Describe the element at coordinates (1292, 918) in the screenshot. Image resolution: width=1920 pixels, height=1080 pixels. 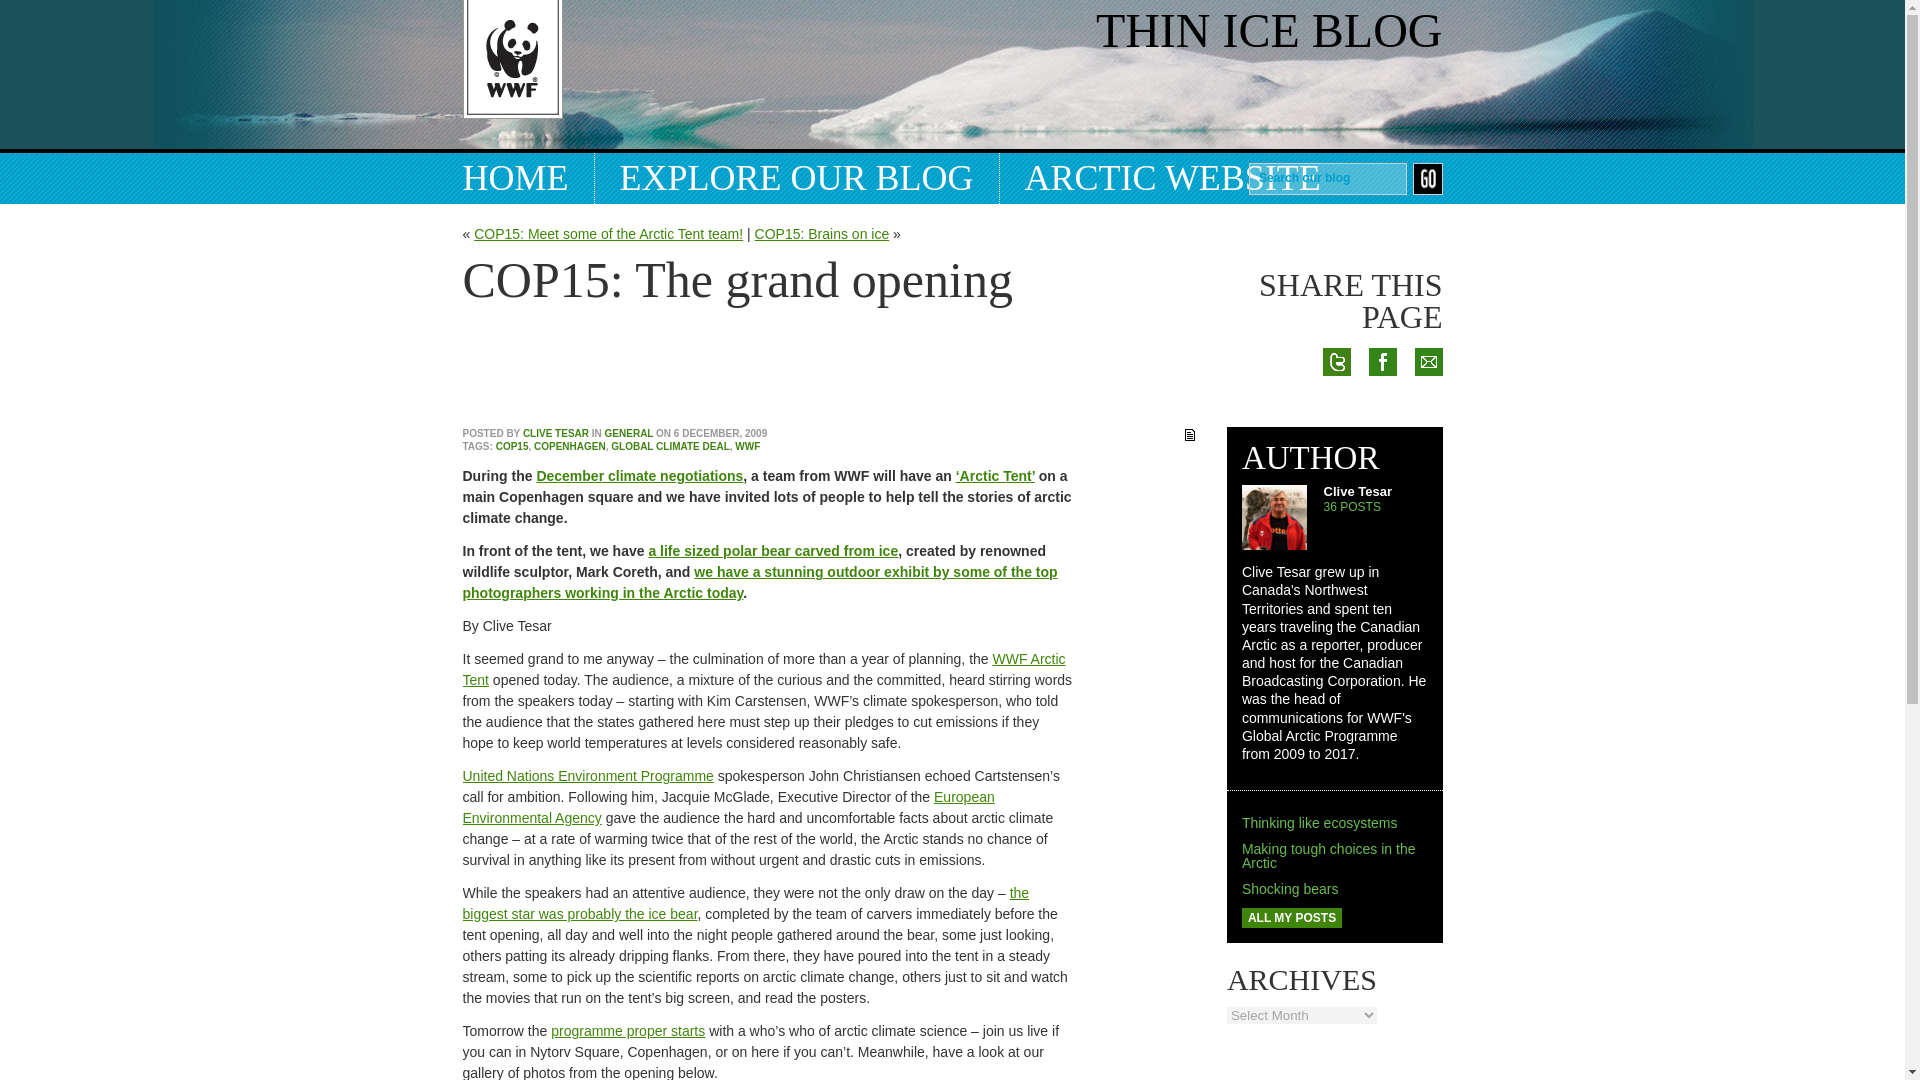
I see `ALL MY POSTS` at that location.